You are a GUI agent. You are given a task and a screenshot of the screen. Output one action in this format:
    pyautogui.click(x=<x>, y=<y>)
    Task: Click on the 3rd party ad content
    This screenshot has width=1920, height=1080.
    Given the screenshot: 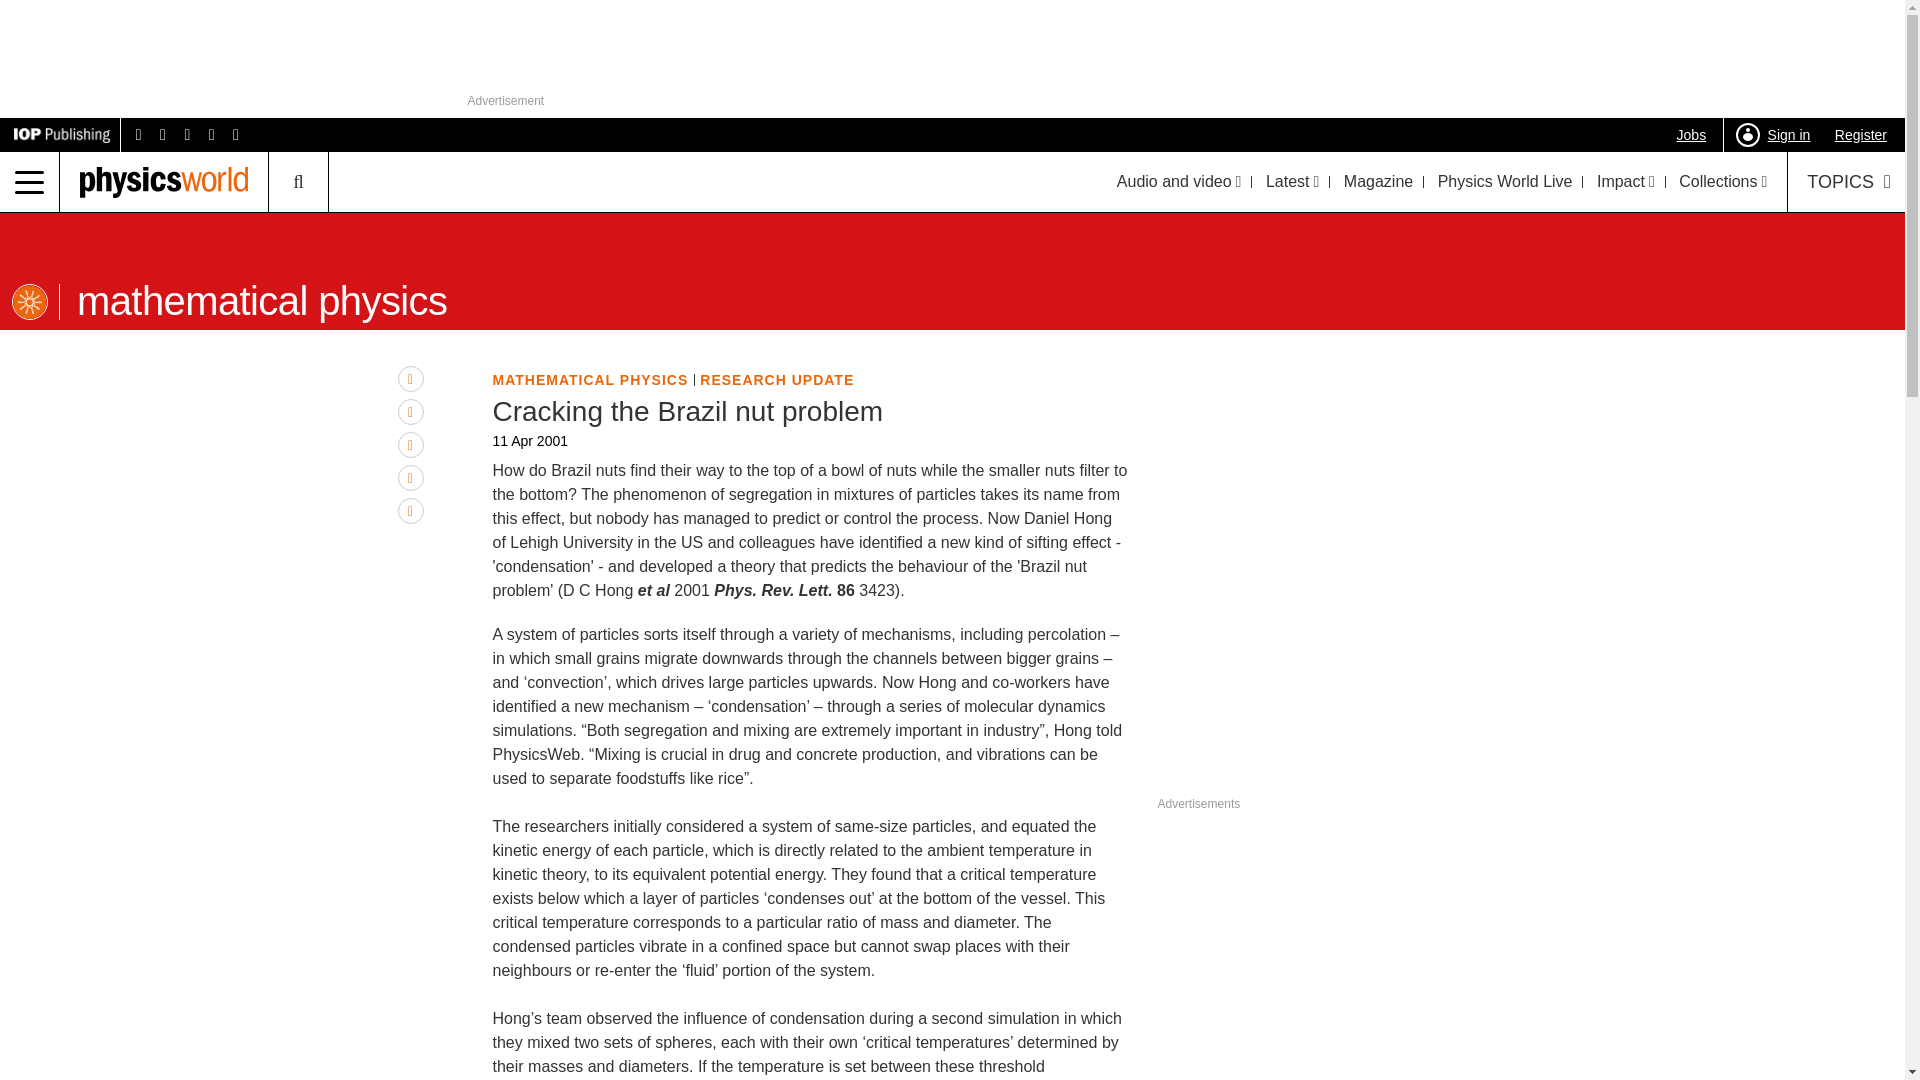 What is the action you would take?
    pyautogui.click(x=953, y=48)
    